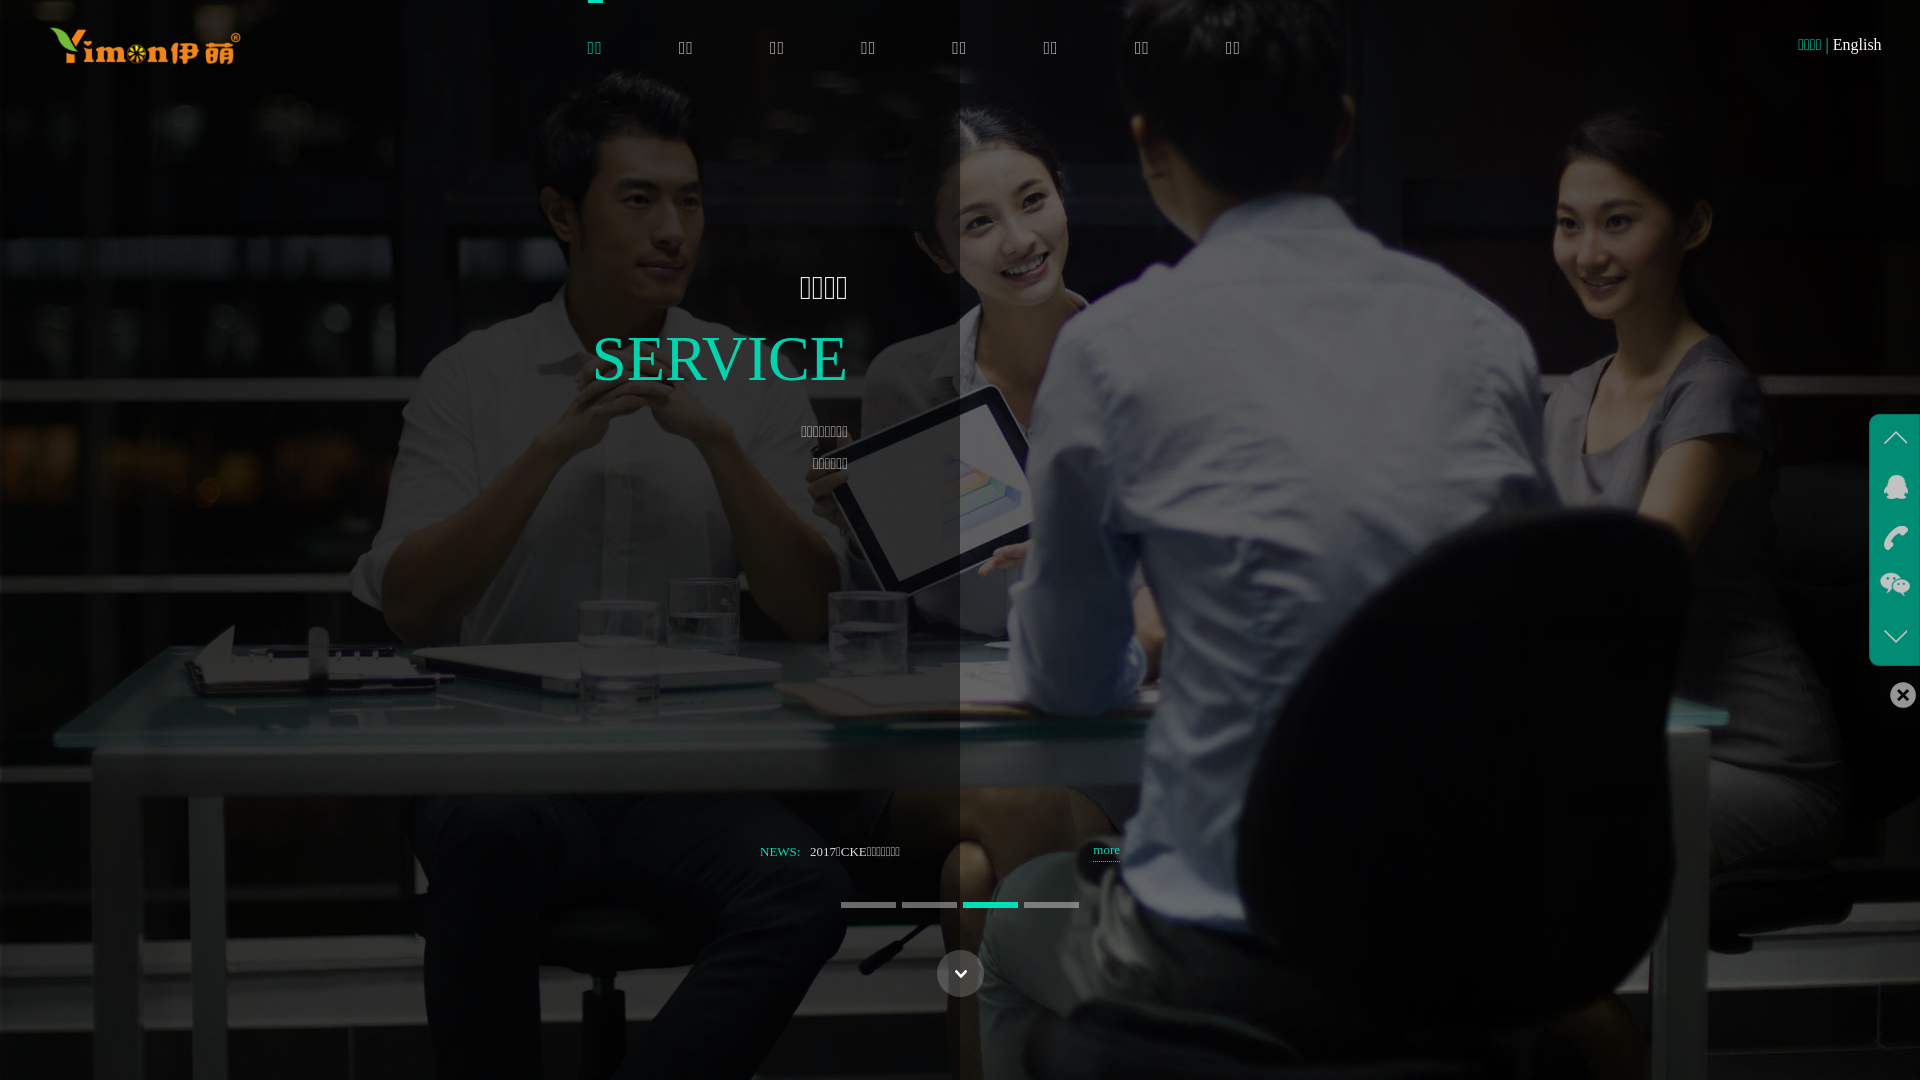  What do you see at coordinates (1106, 852) in the screenshot?
I see `more` at bounding box center [1106, 852].